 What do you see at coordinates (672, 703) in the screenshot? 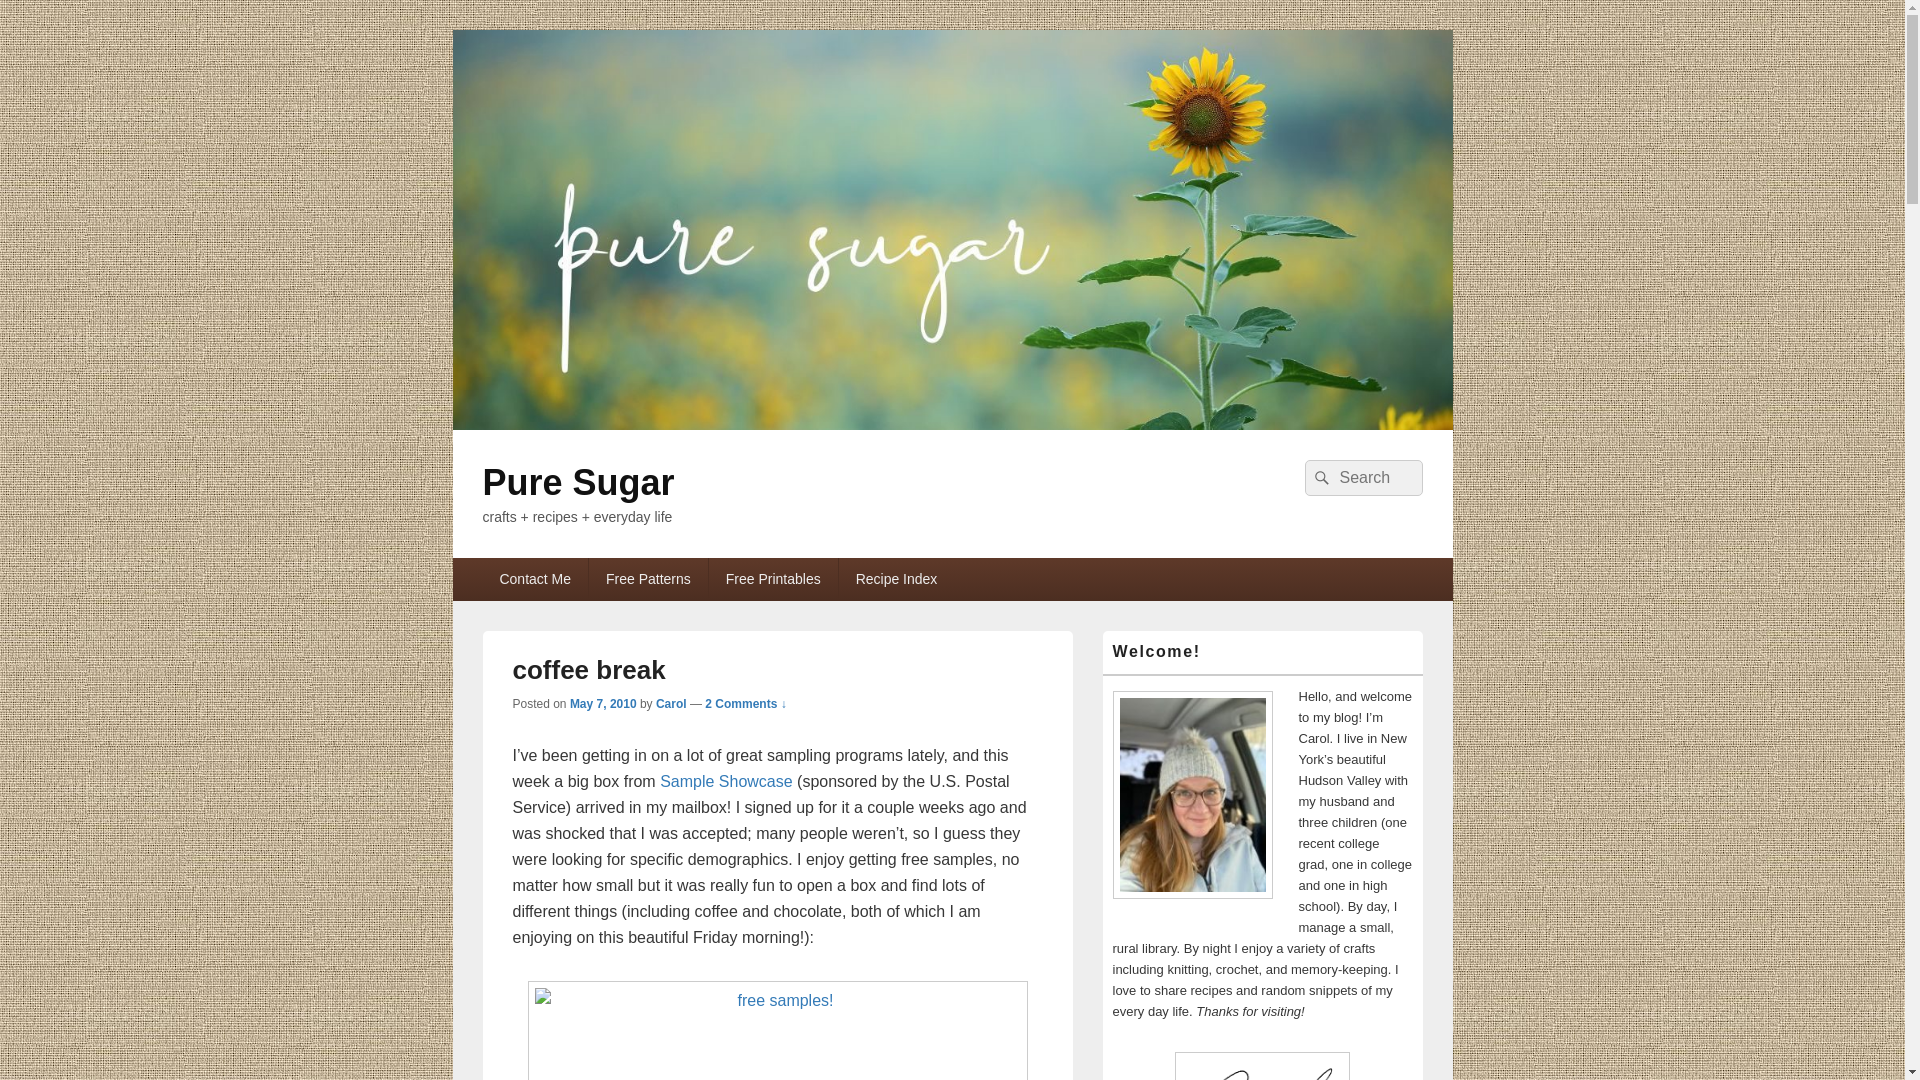
I see `Carol` at bounding box center [672, 703].